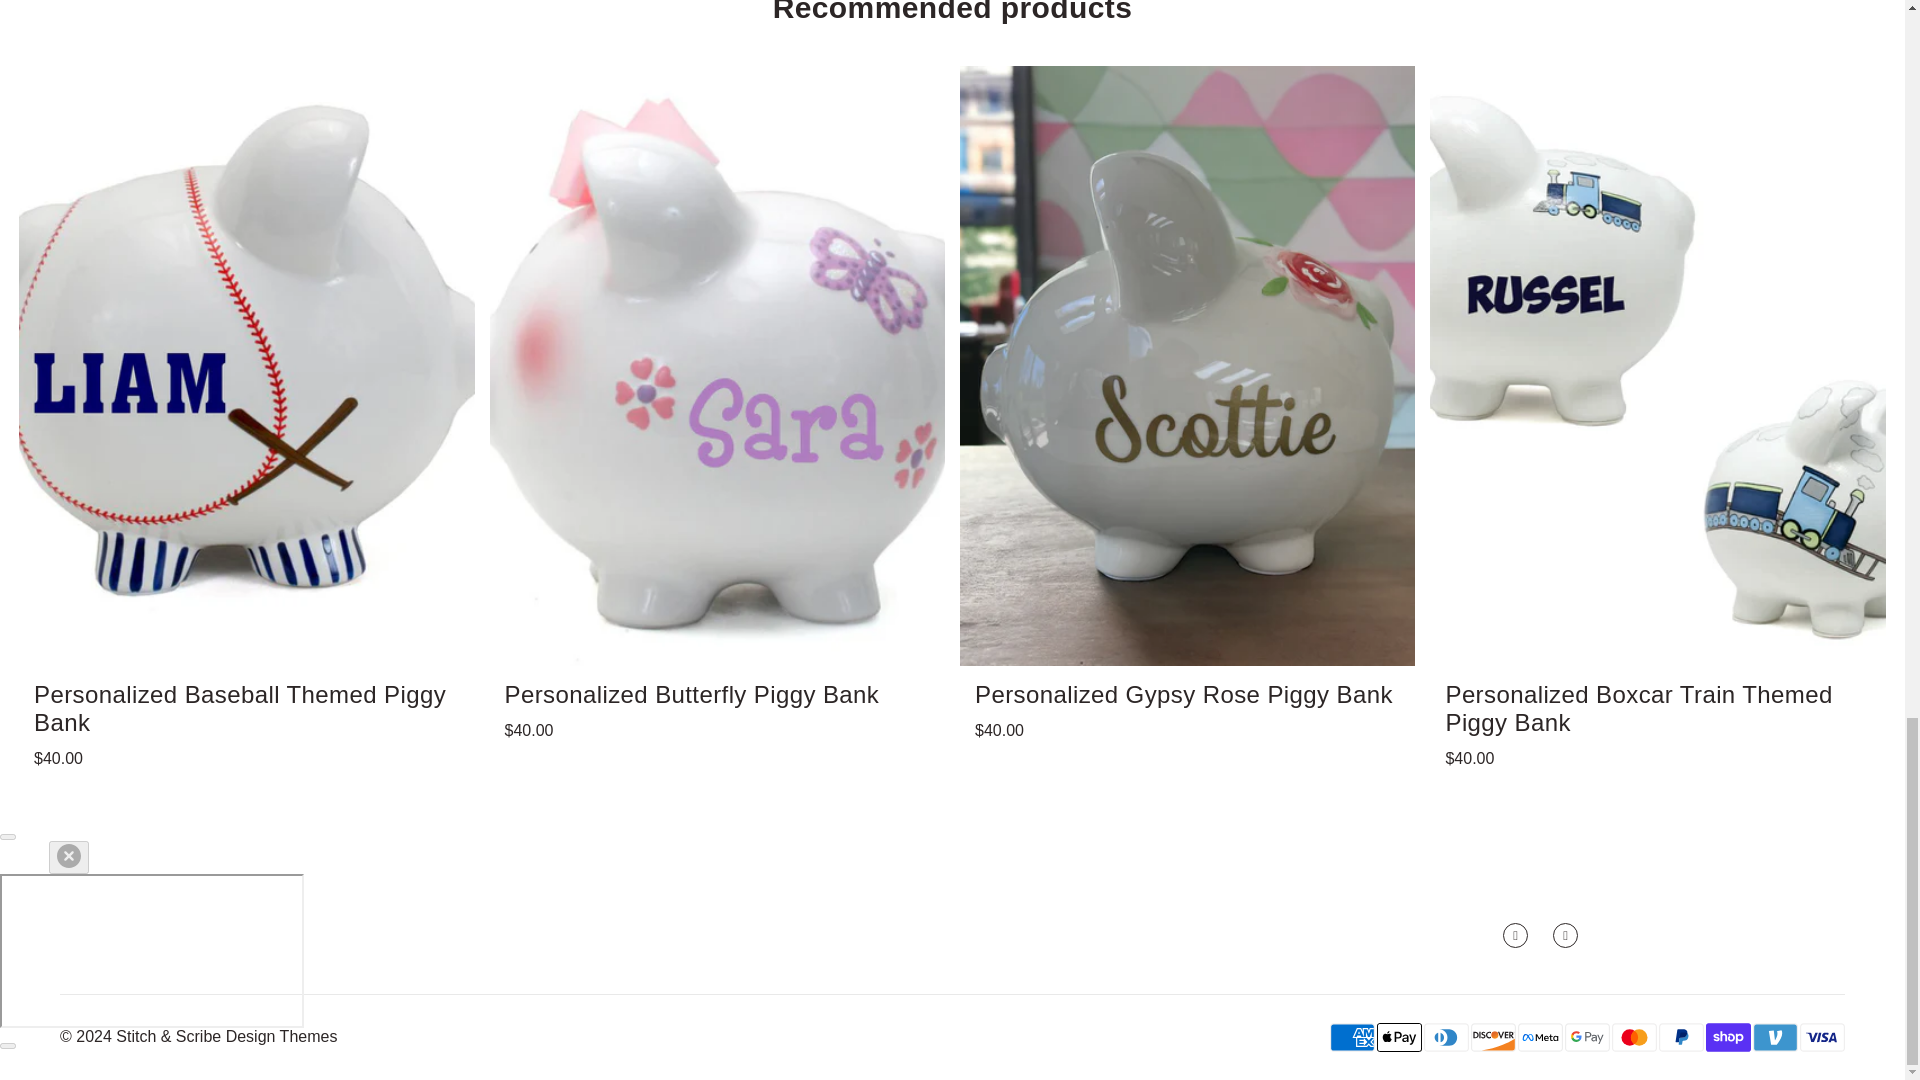 Image resolution: width=1920 pixels, height=1080 pixels. What do you see at coordinates (1822, 1037) in the screenshot?
I see `Visa` at bounding box center [1822, 1037].